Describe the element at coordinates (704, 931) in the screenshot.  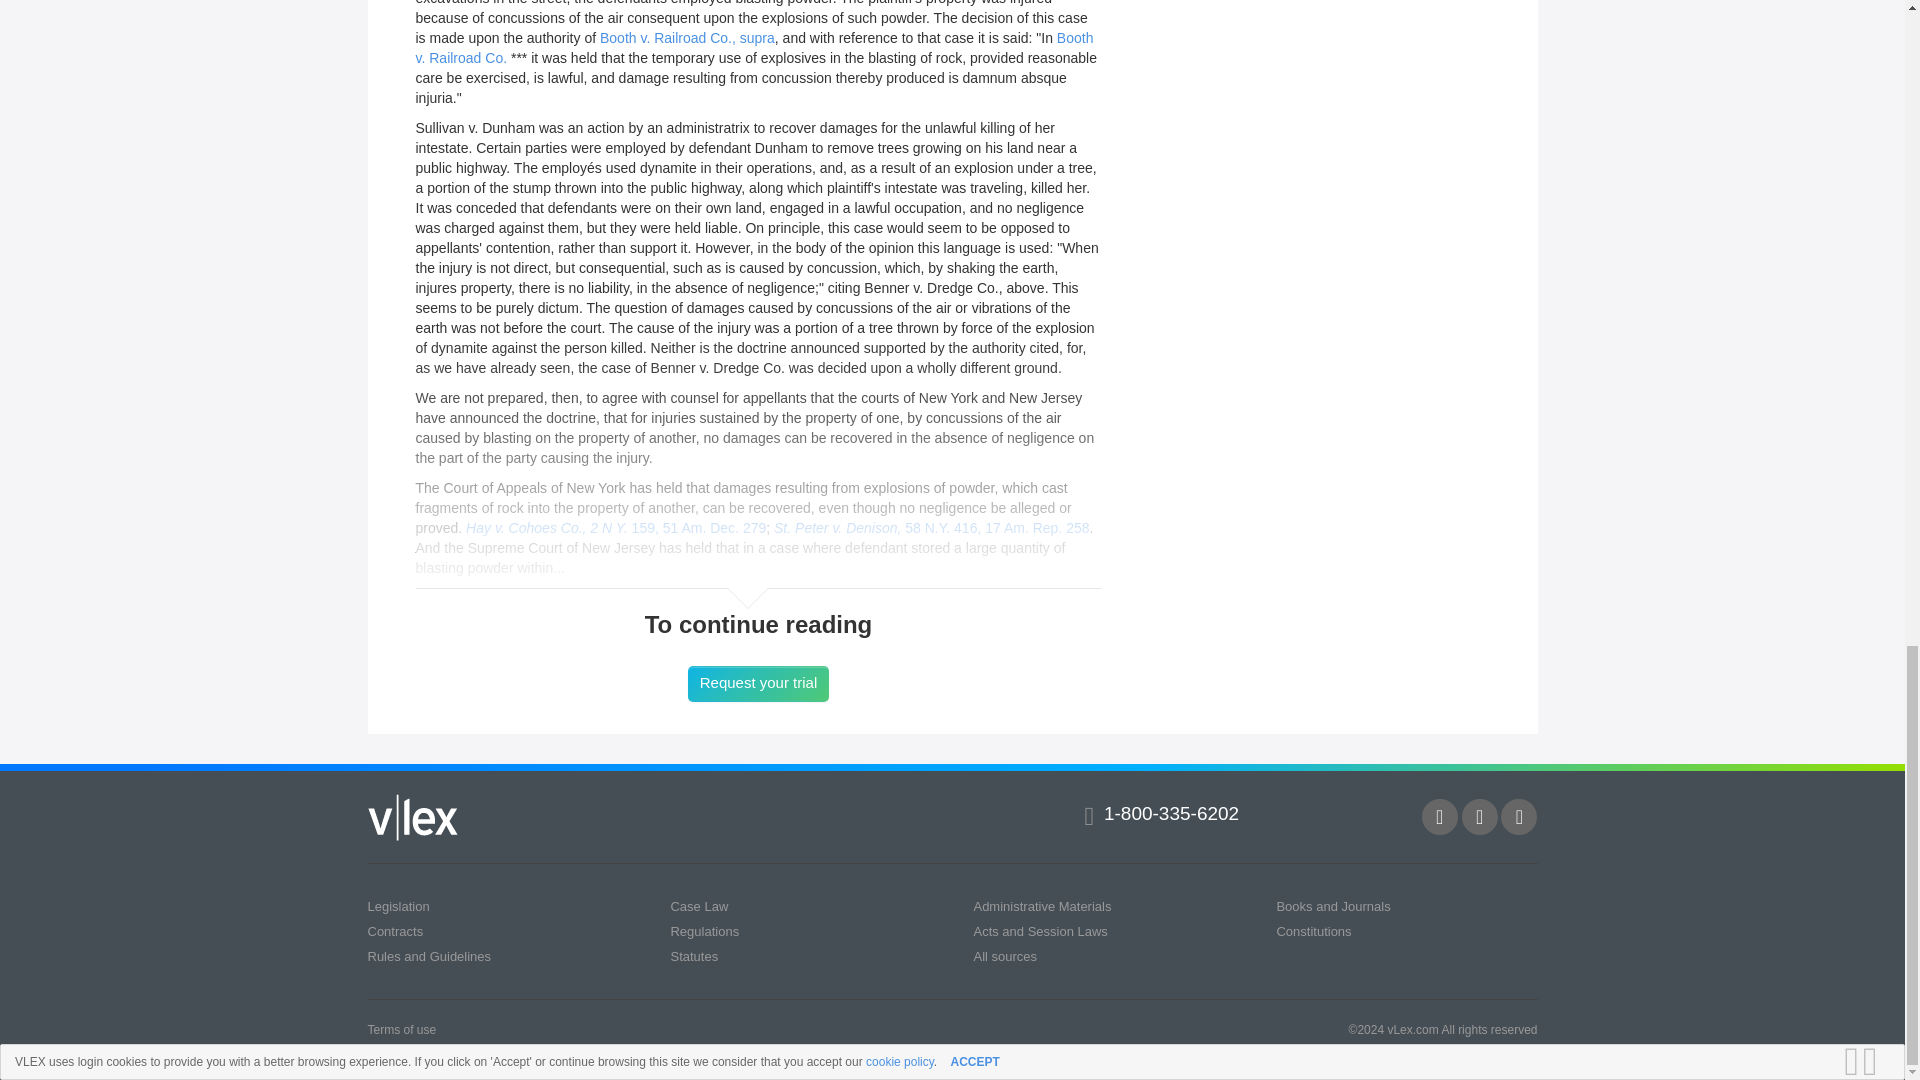
I see `Regulations` at that location.